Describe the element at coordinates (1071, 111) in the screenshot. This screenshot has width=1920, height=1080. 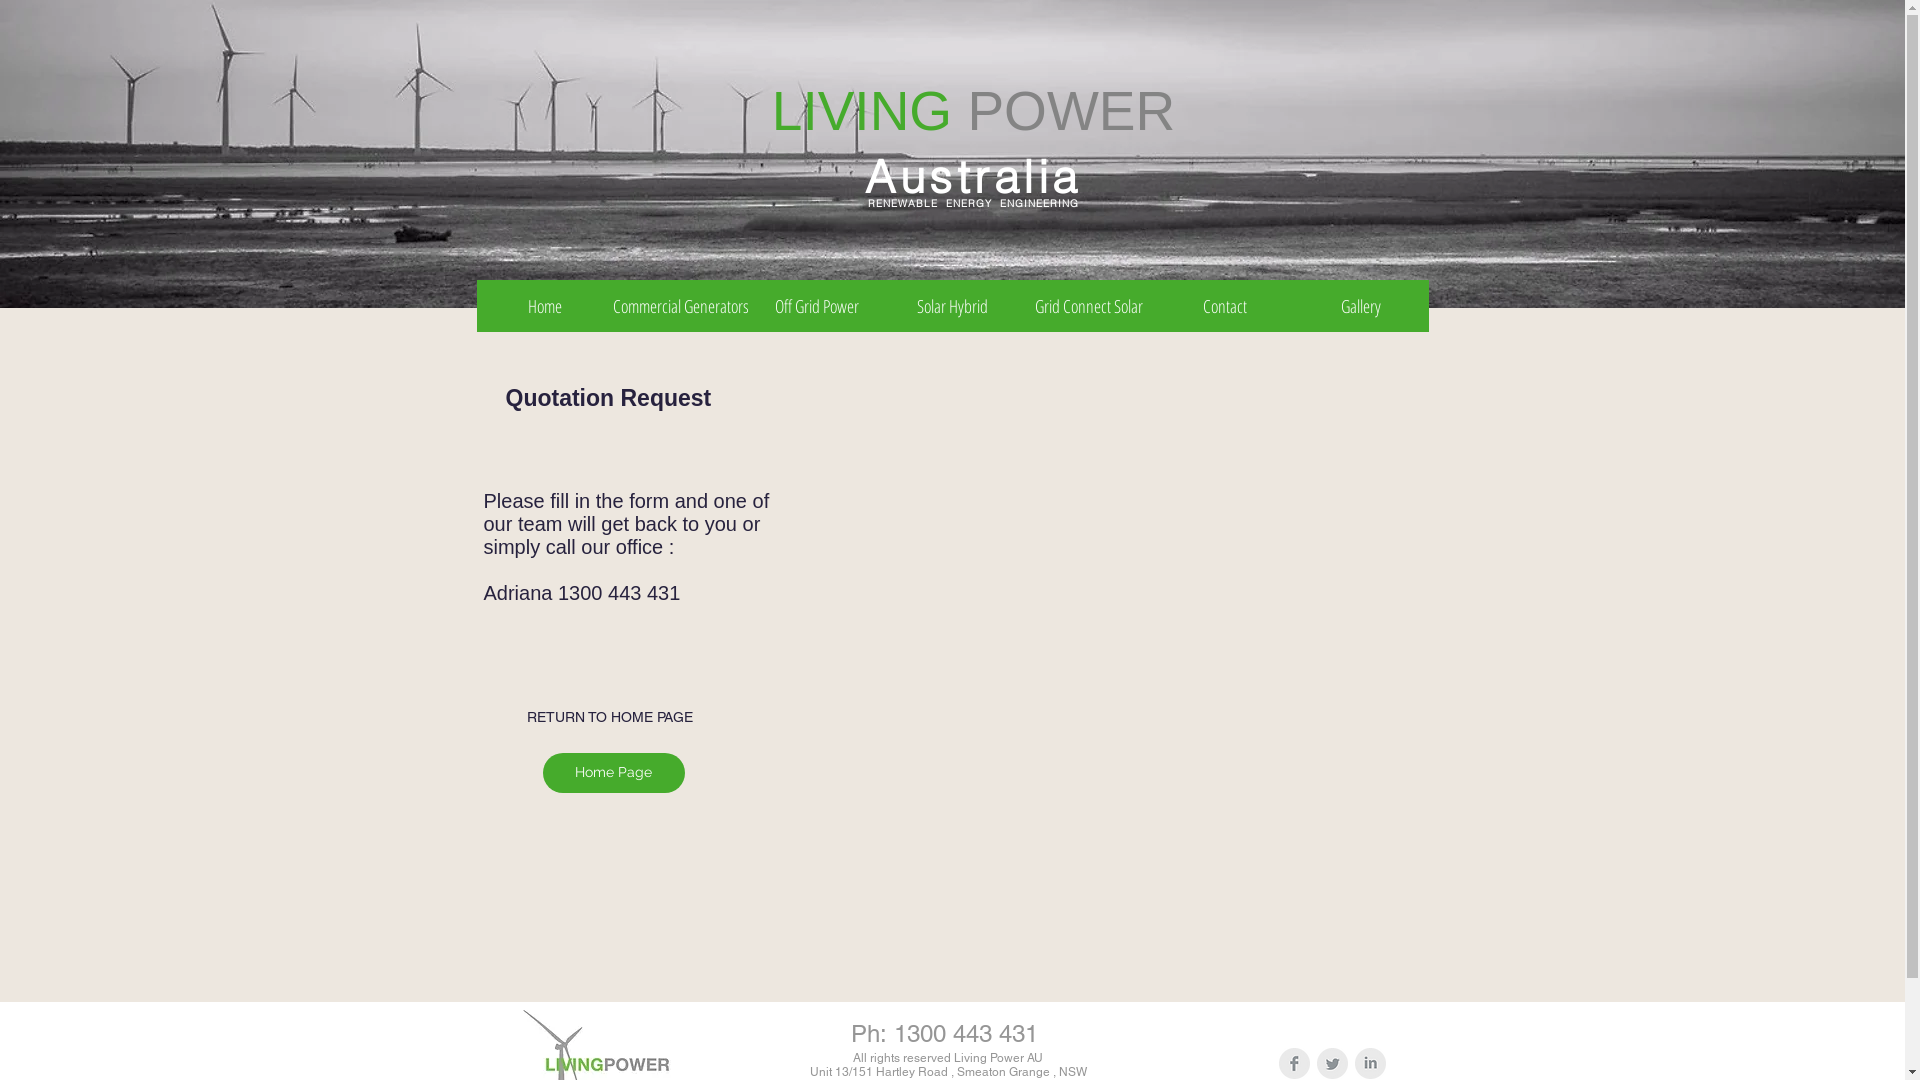
I see `POWER` at that location.